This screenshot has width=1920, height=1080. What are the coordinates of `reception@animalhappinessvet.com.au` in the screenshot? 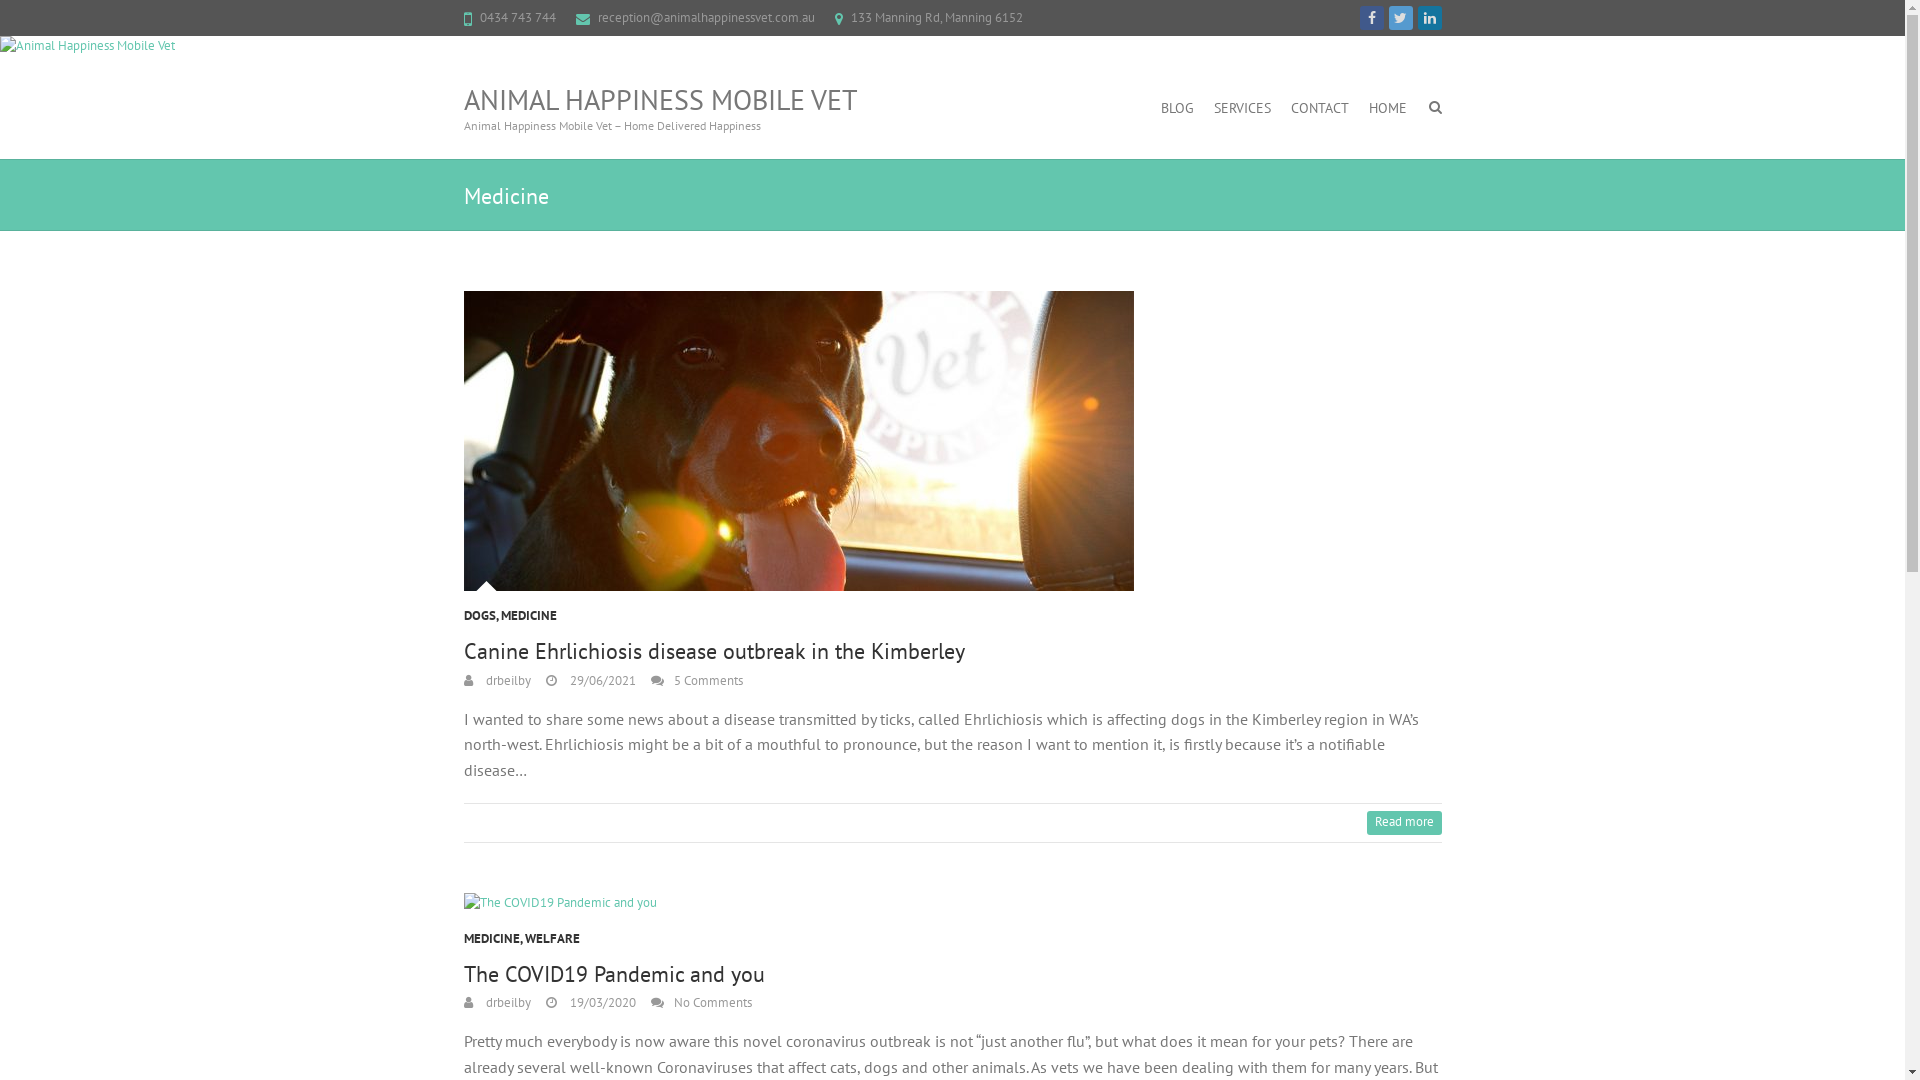 It's located at (706, 18).